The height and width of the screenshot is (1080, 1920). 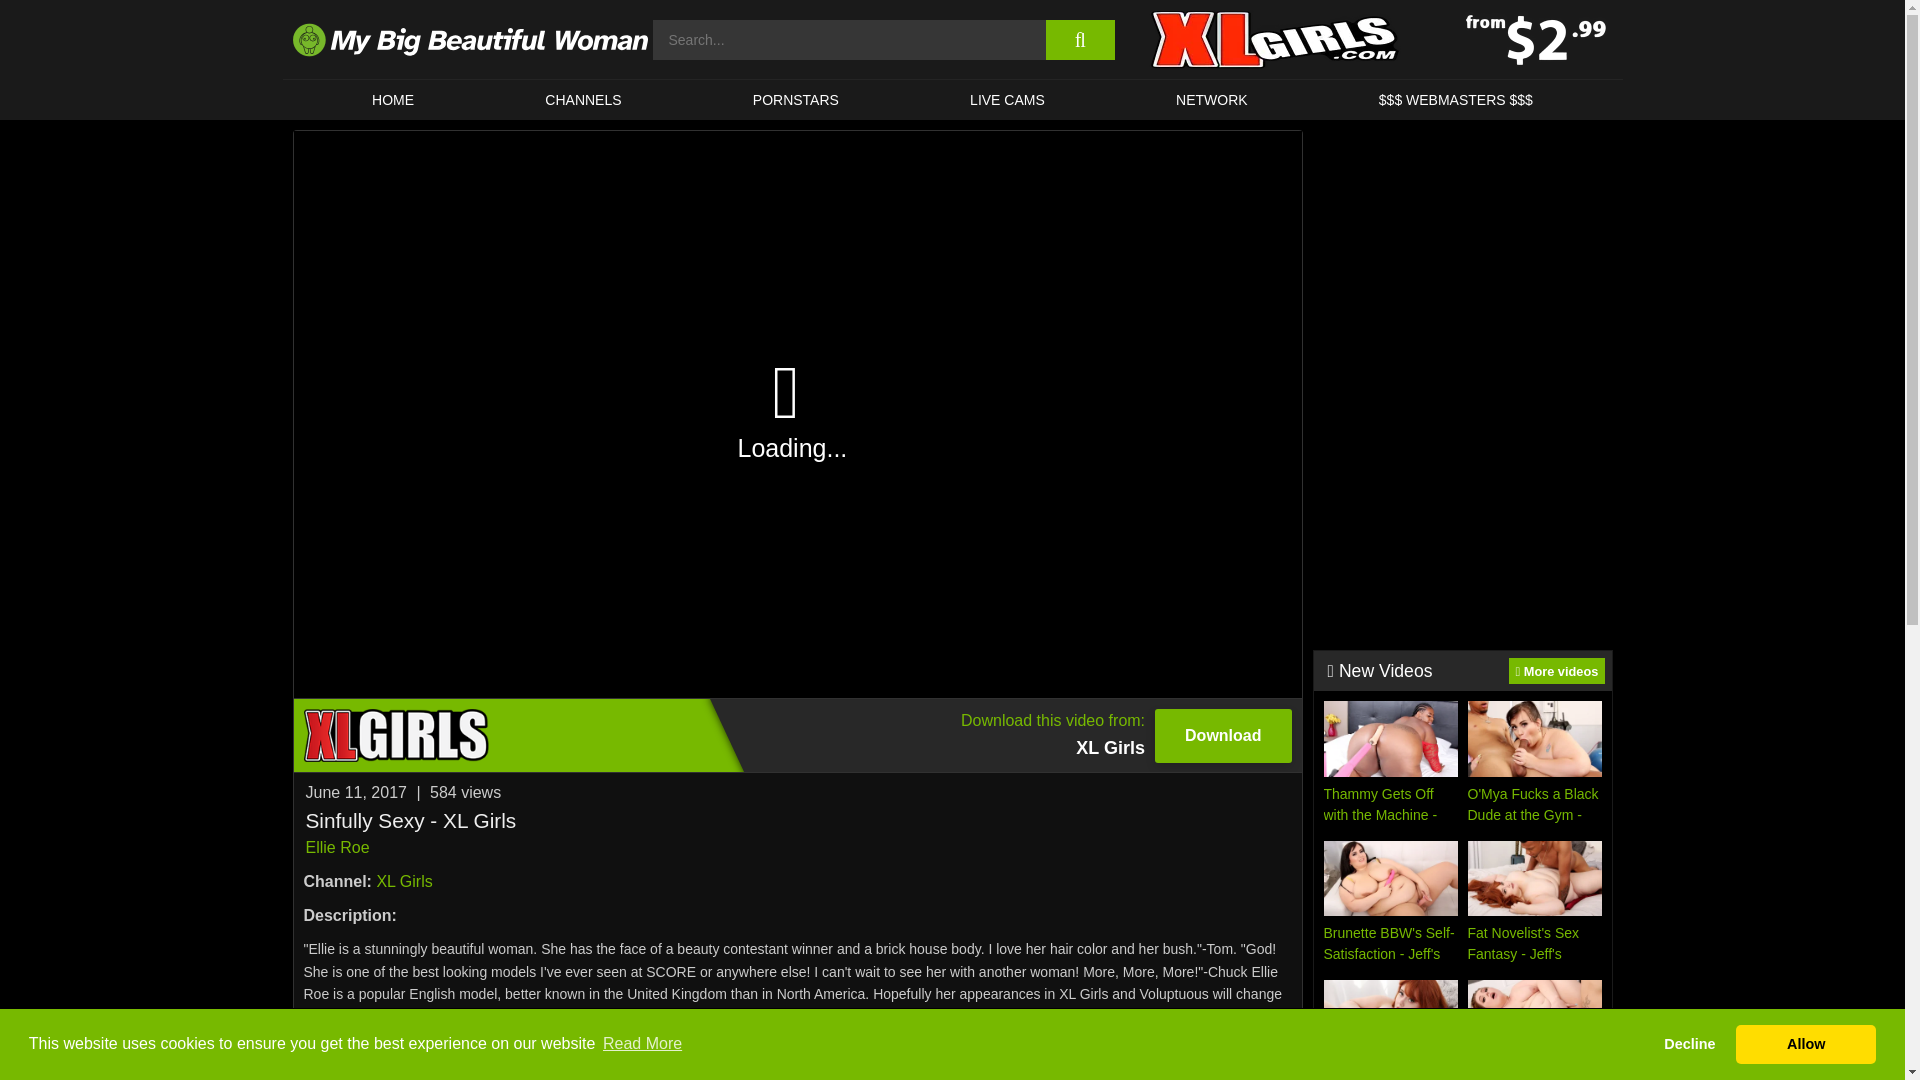 I want to click on PORNSTARS, so click(x=338, y=848).